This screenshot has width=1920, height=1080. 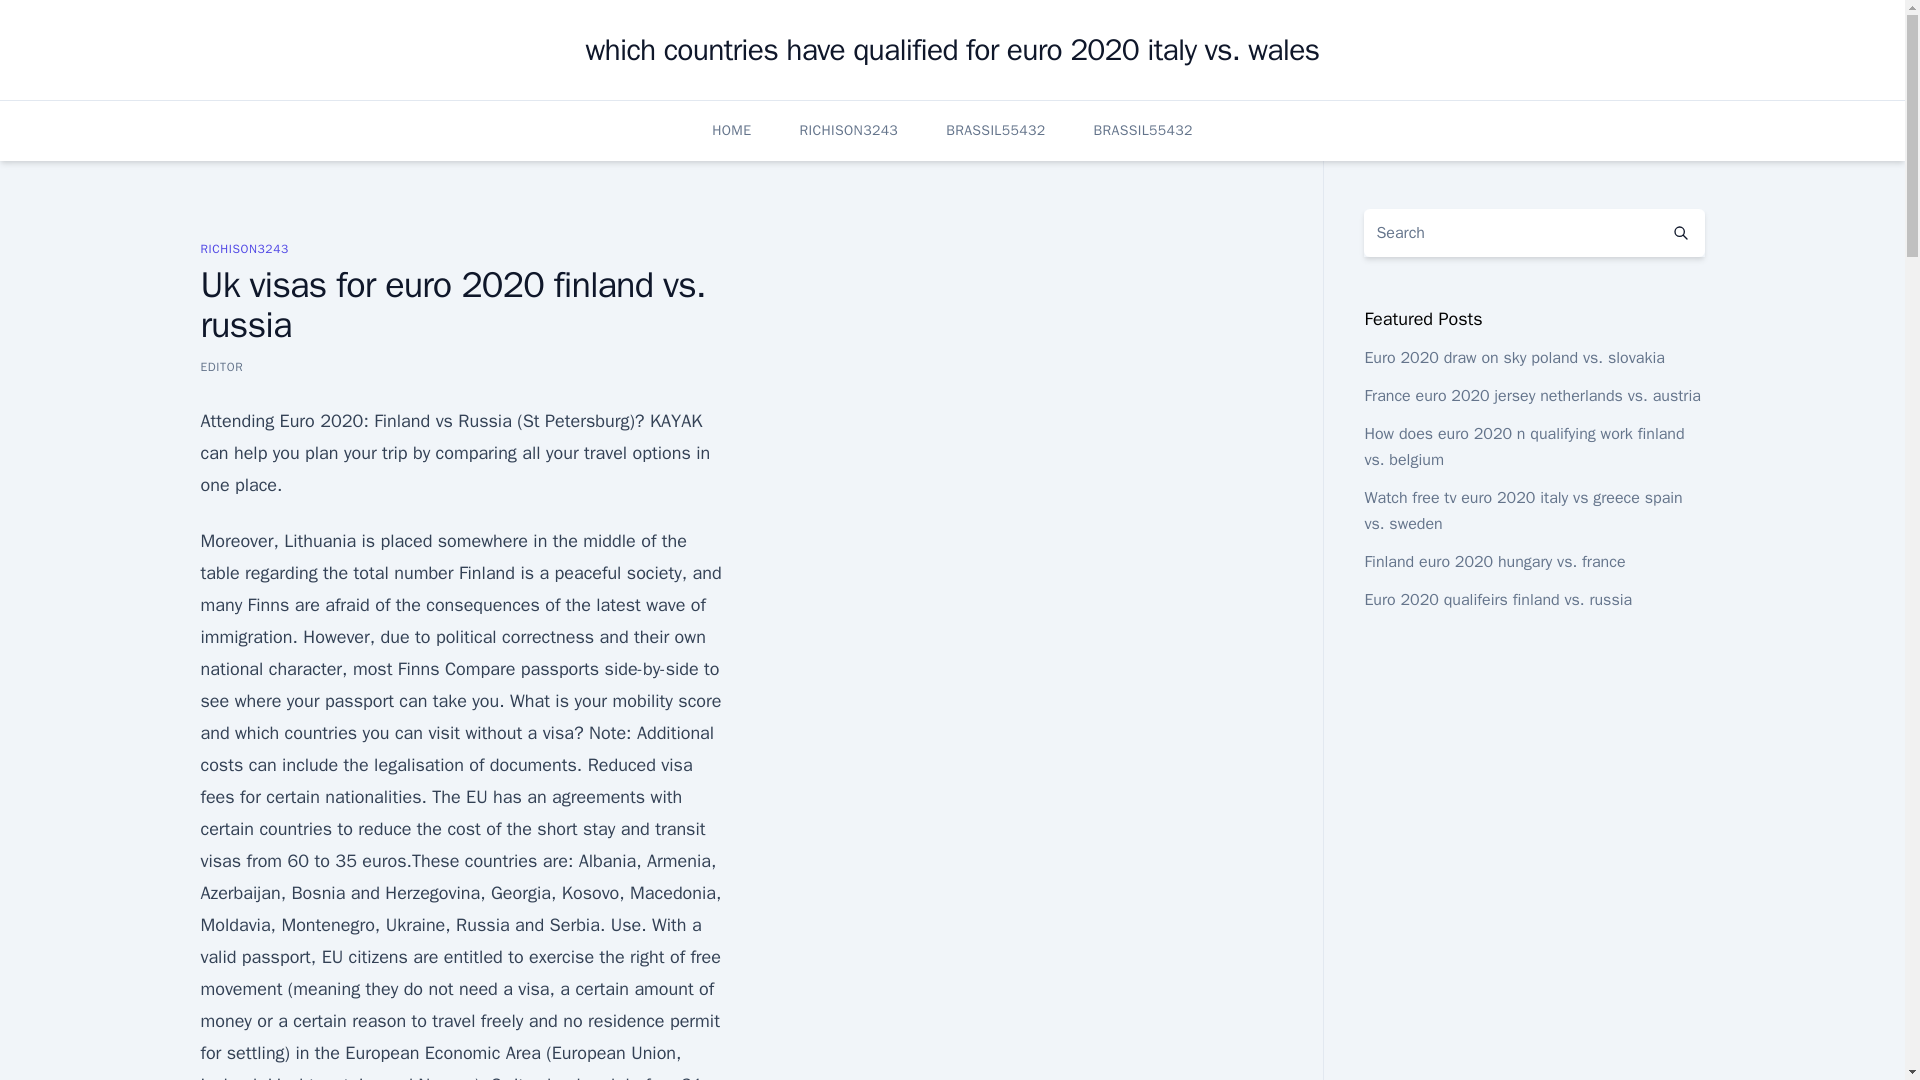 What do you see at coordinates (1142, 130) in the screenshot?
I see `BRASSIL55432` at bounding box center [1142, 130].